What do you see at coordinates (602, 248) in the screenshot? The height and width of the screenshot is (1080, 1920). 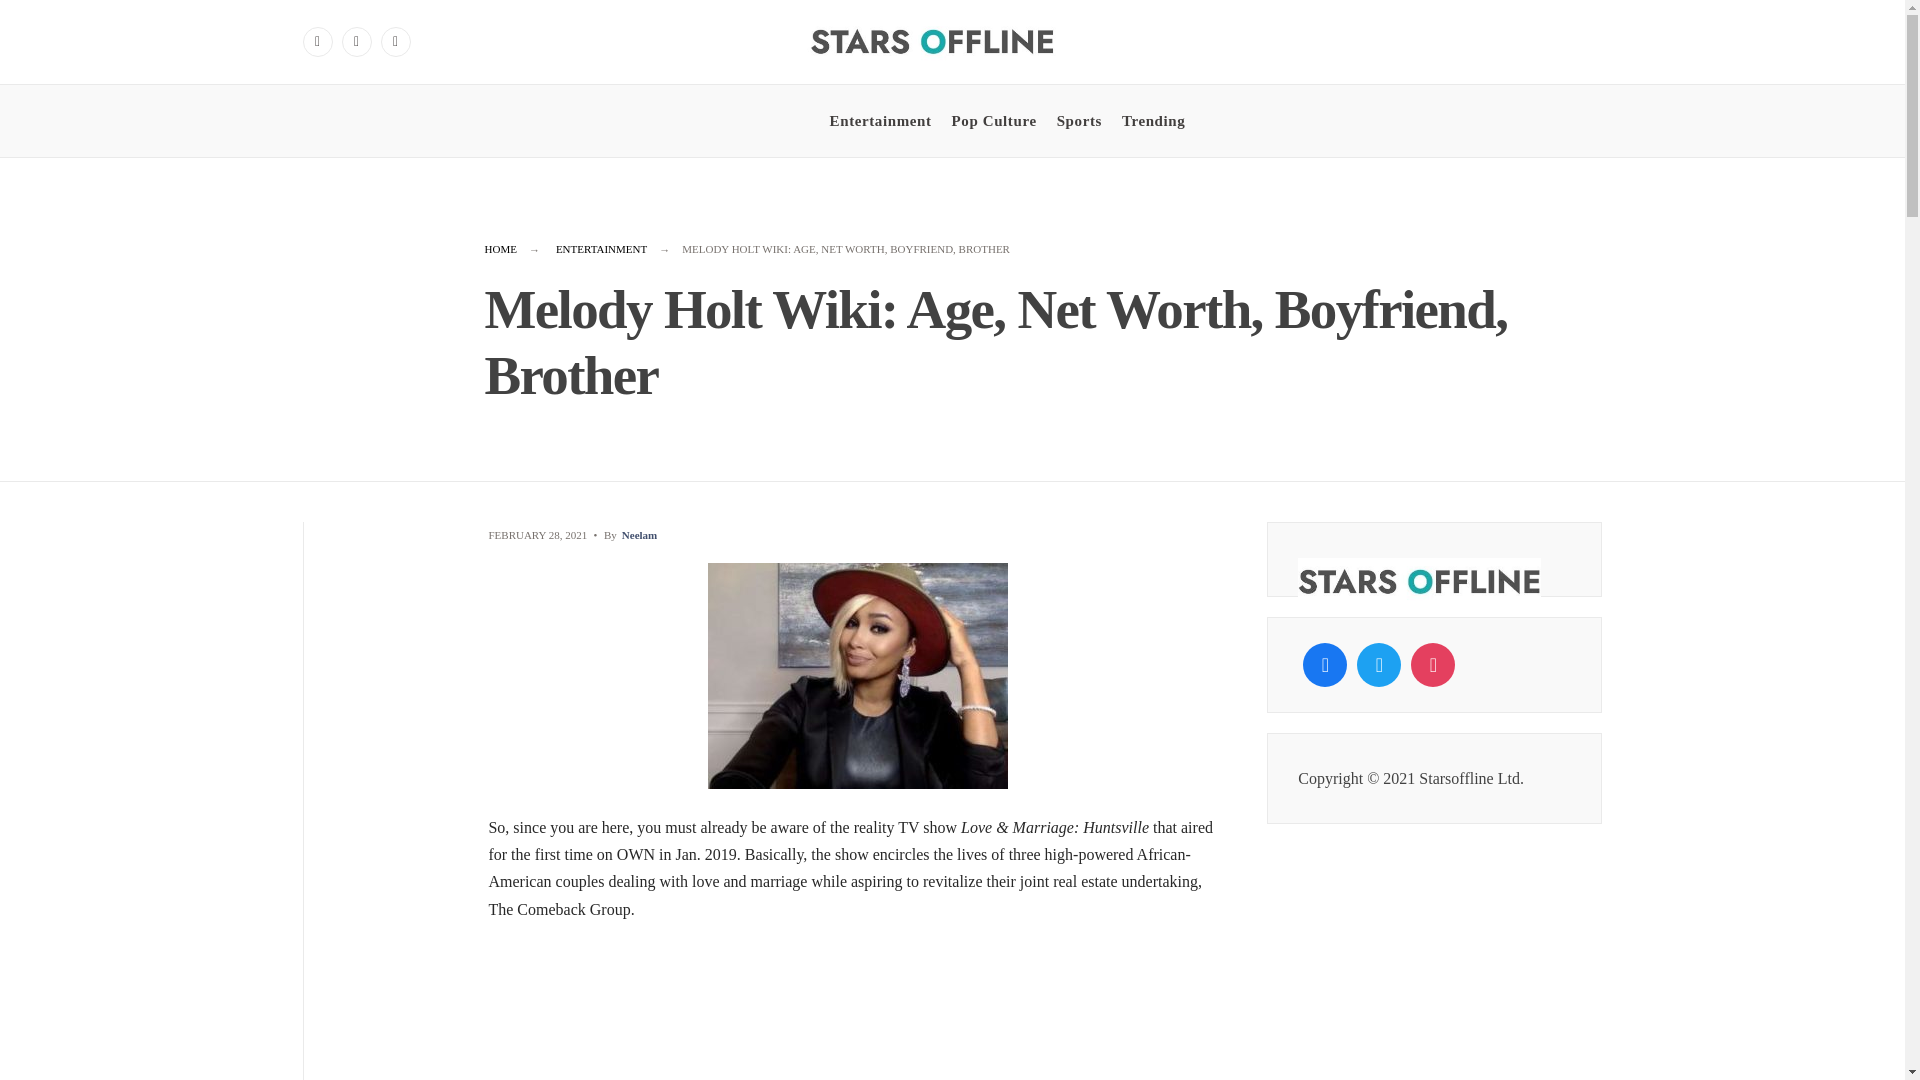 I see `ENTERTAINMENT` at bounding box center [602, 248].